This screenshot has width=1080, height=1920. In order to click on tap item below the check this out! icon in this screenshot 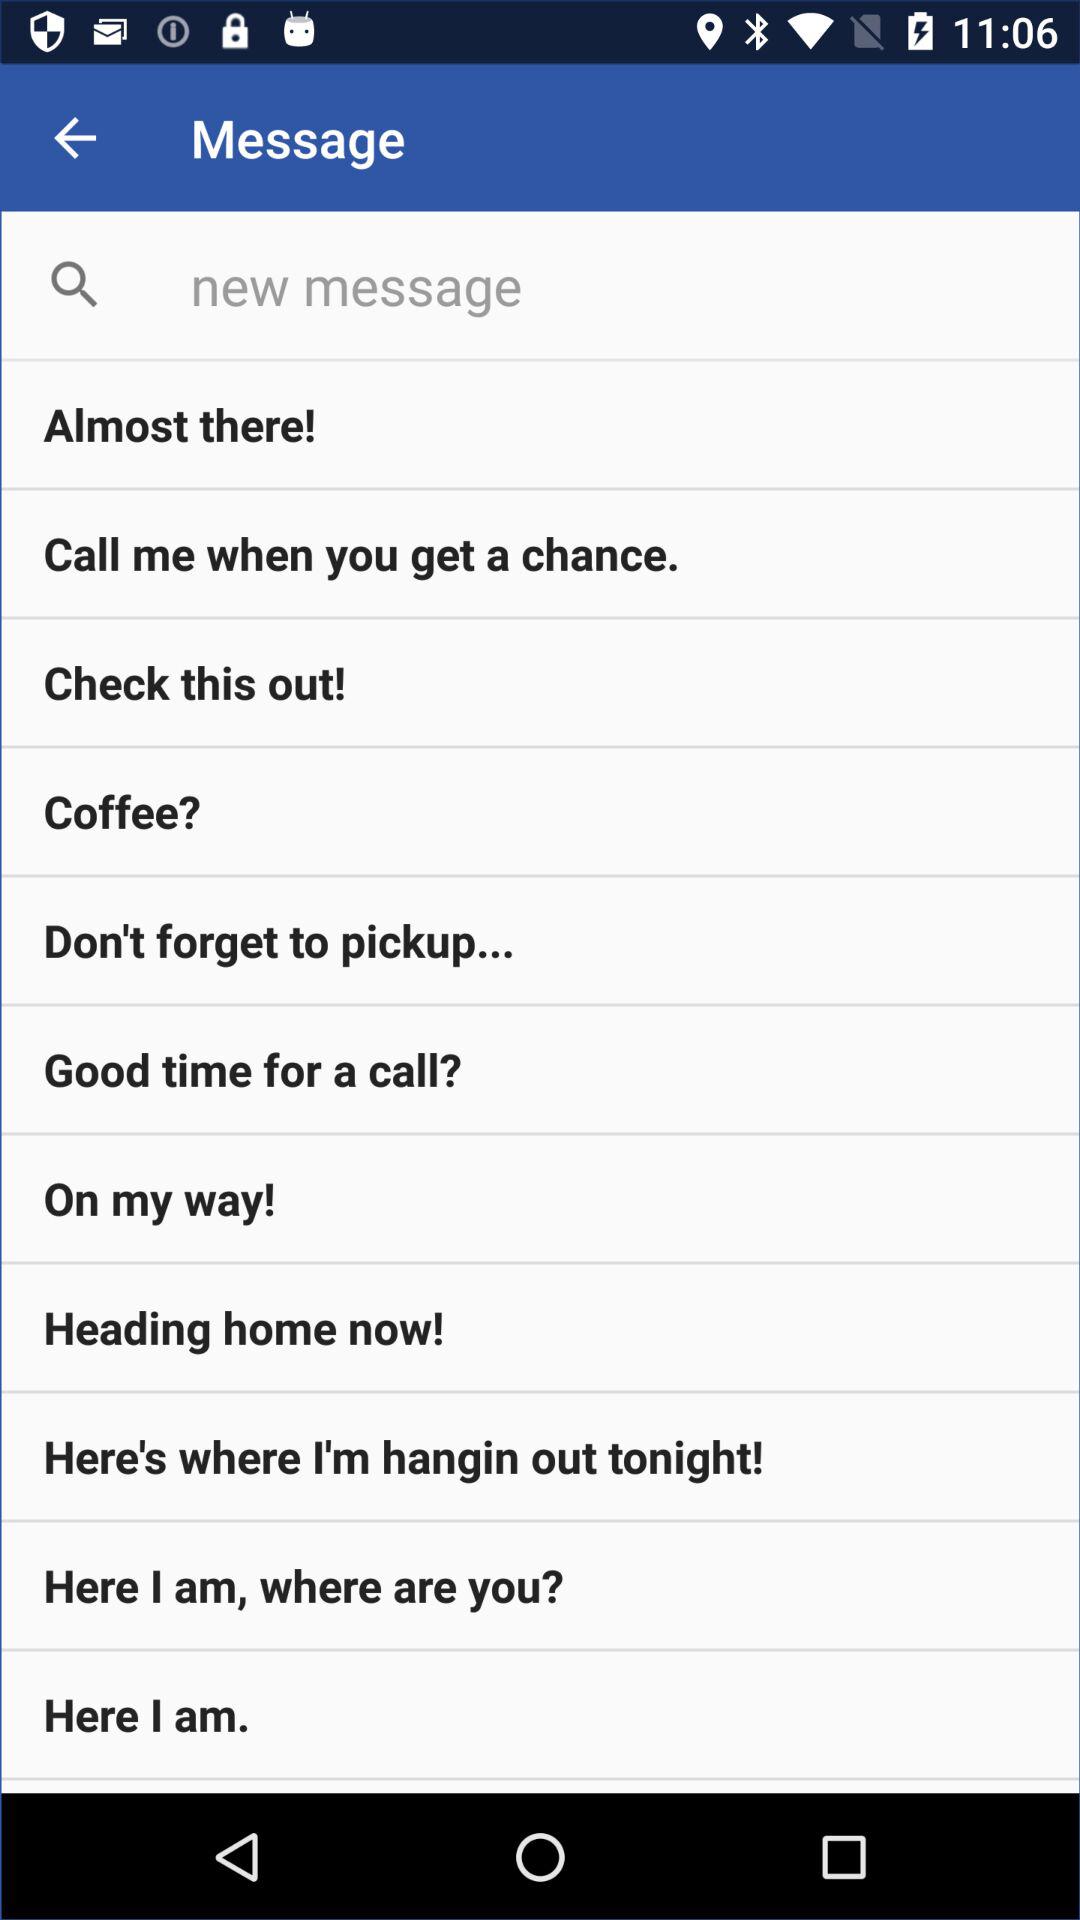, I will do `click(540, 811)`.